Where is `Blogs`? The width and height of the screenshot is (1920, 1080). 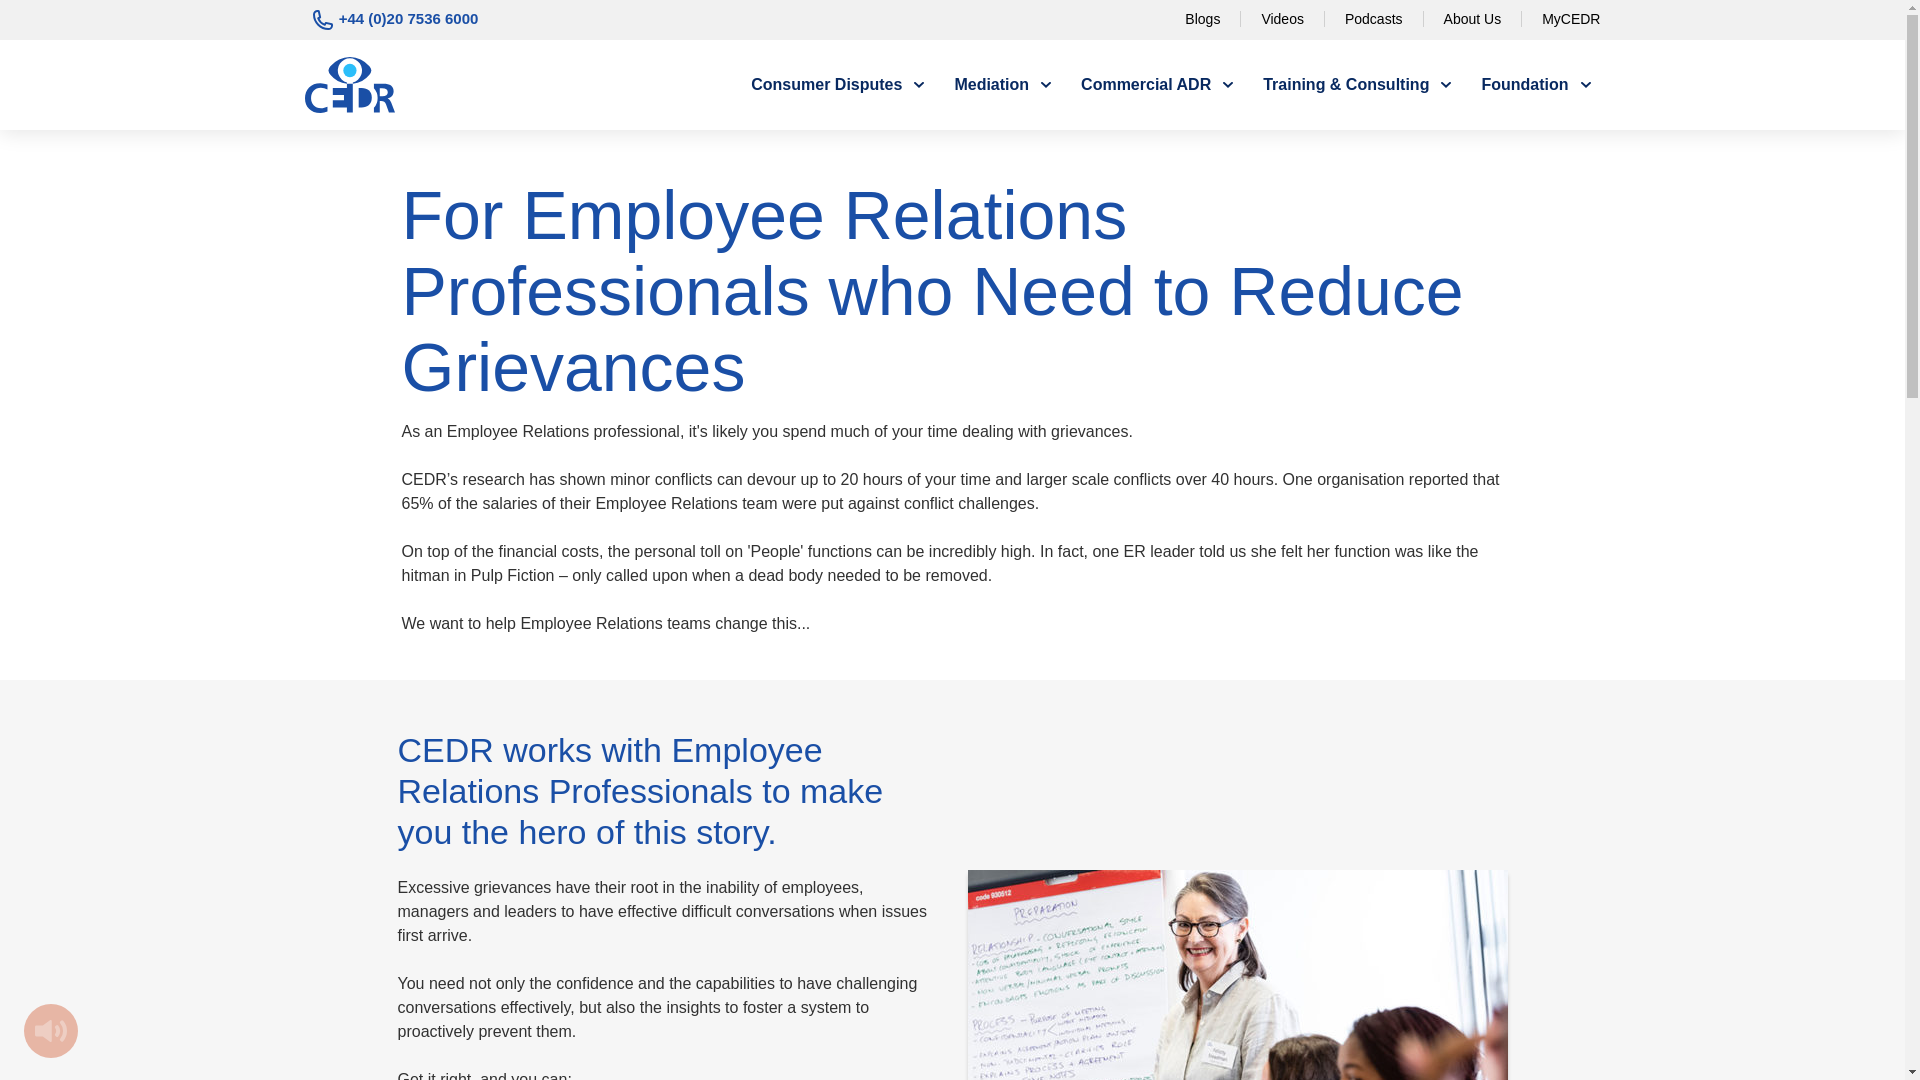
Blogs is located at coordinates (1202, 18).